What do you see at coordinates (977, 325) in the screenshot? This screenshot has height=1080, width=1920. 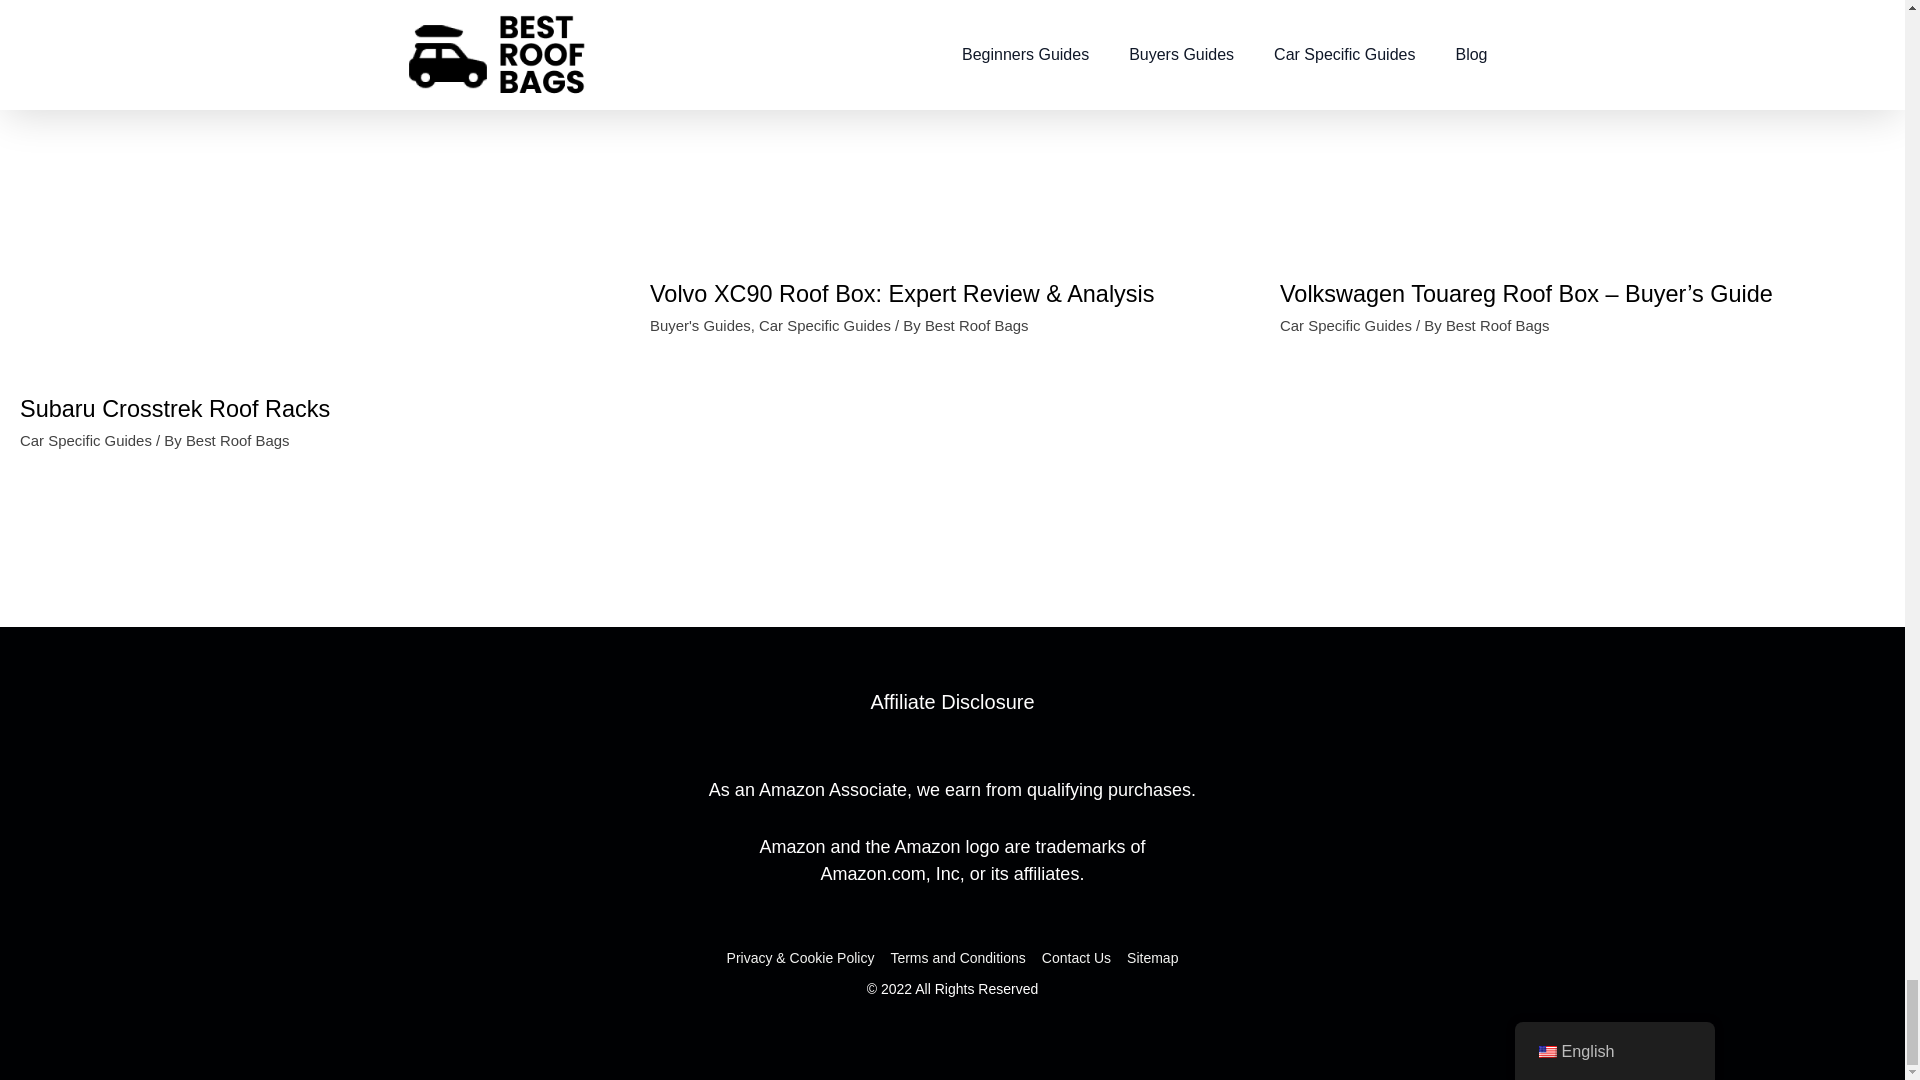 I see `View all posts by Best Roof Bags` at bounding box center [977, 325].